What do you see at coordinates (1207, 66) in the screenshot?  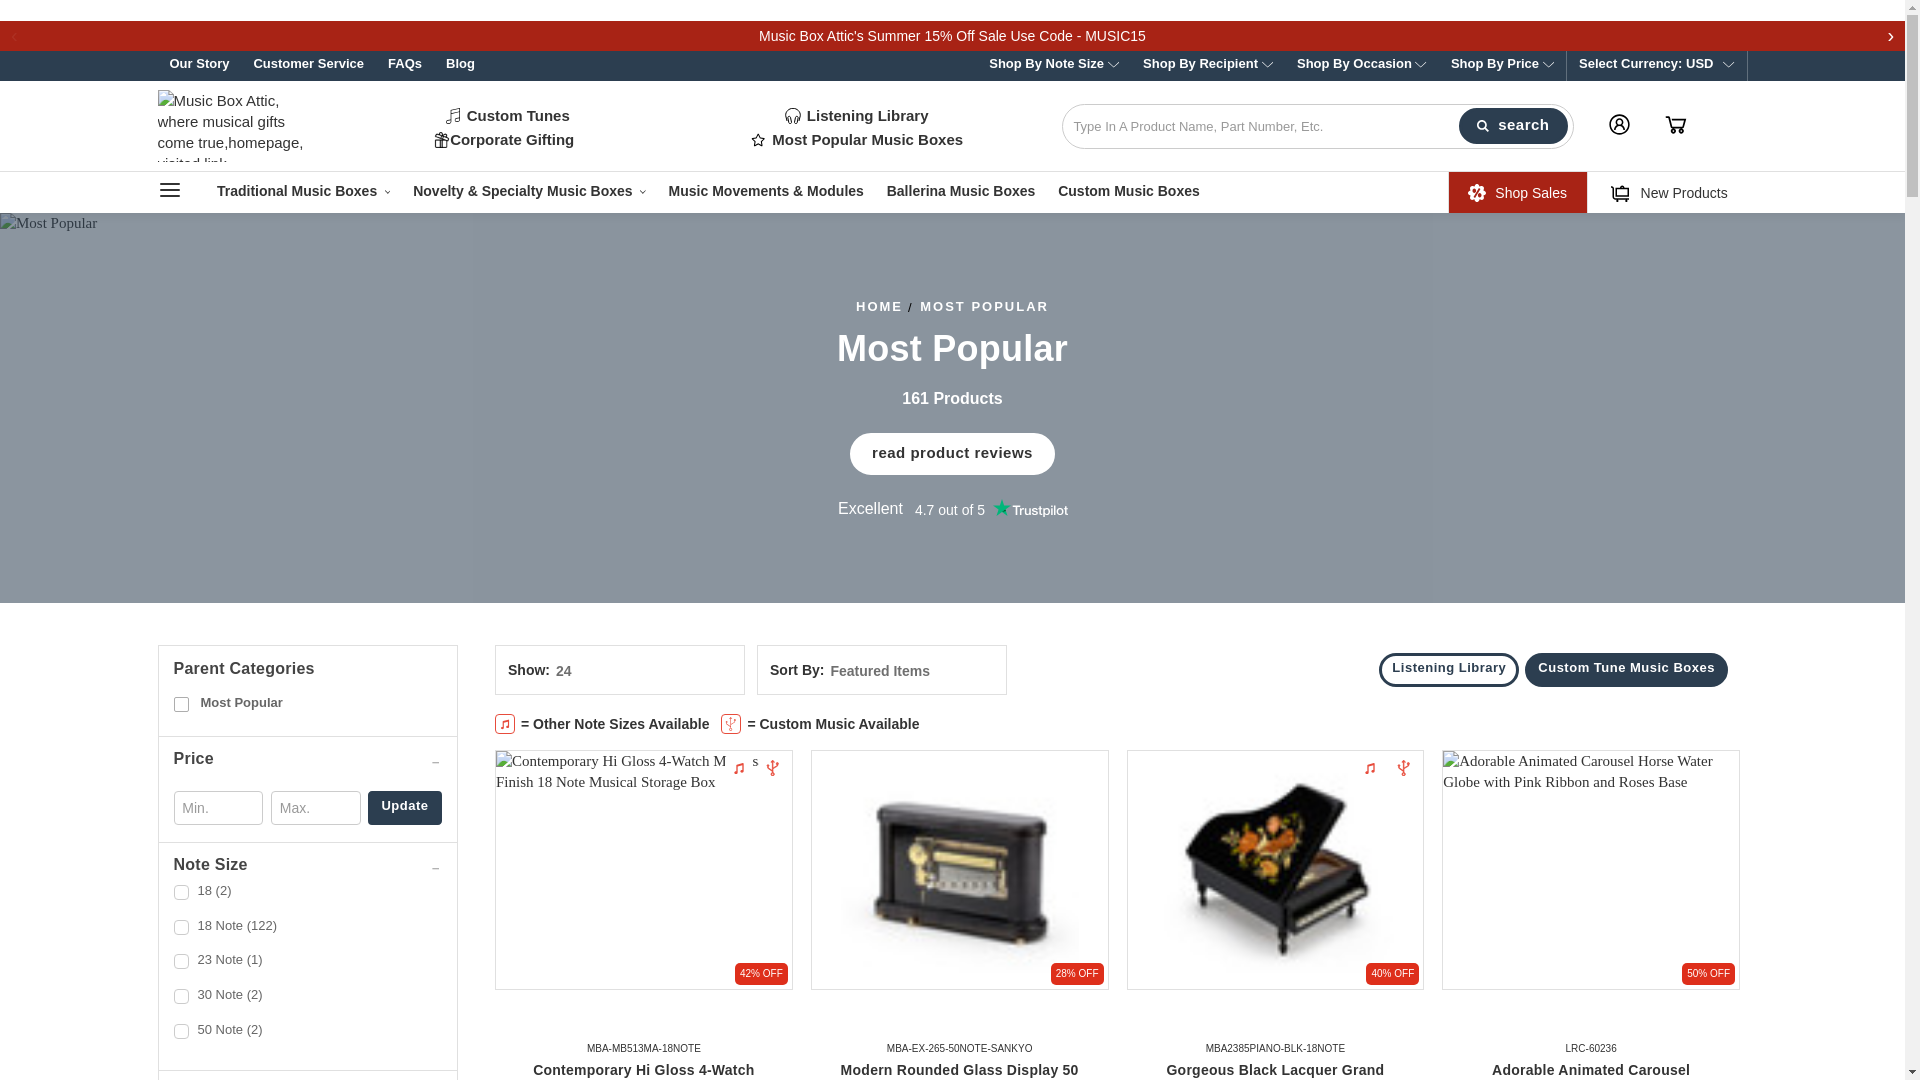 I see `Shop By Recipient` at bounding box center [1207, 66].